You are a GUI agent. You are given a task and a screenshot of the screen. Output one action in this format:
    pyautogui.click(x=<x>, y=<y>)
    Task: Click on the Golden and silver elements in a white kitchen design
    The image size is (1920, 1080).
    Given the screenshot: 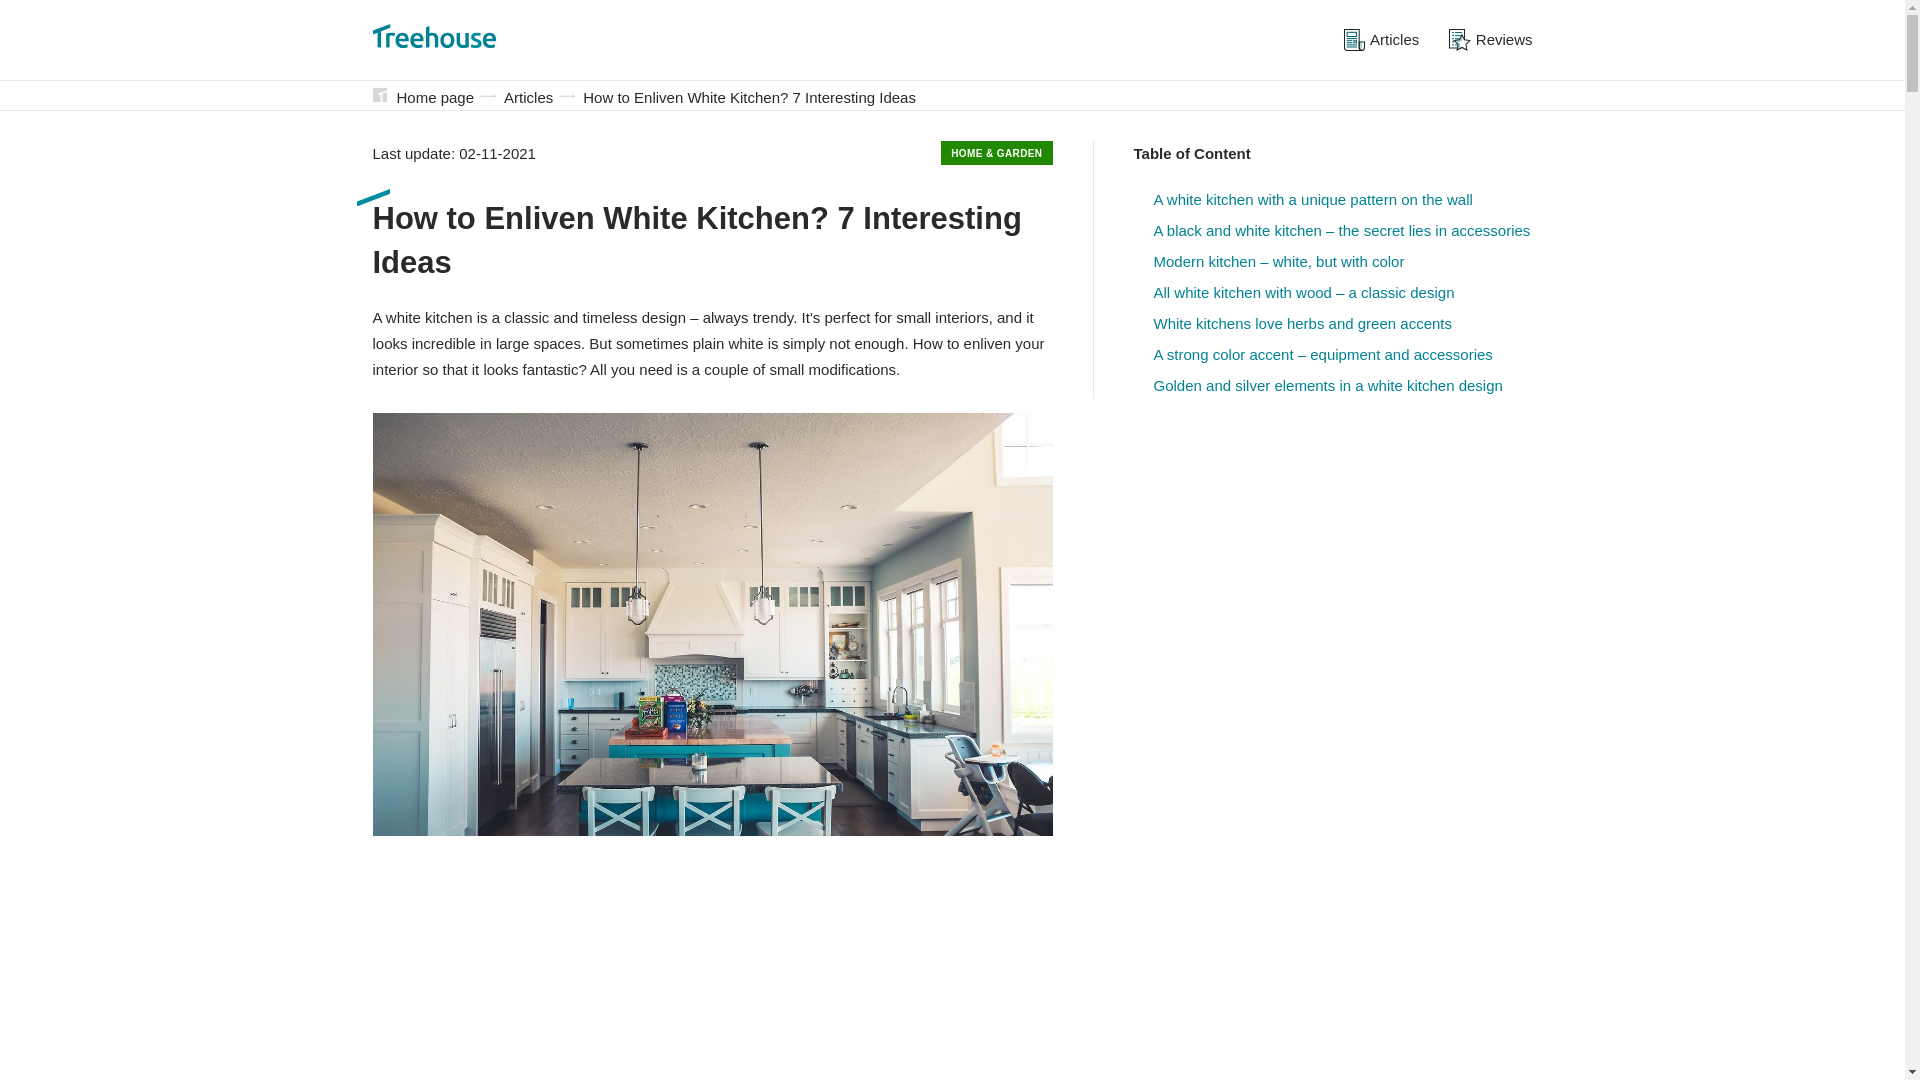 What is the action you would take?
    pyautogui.click(x=1328, y=386)
    